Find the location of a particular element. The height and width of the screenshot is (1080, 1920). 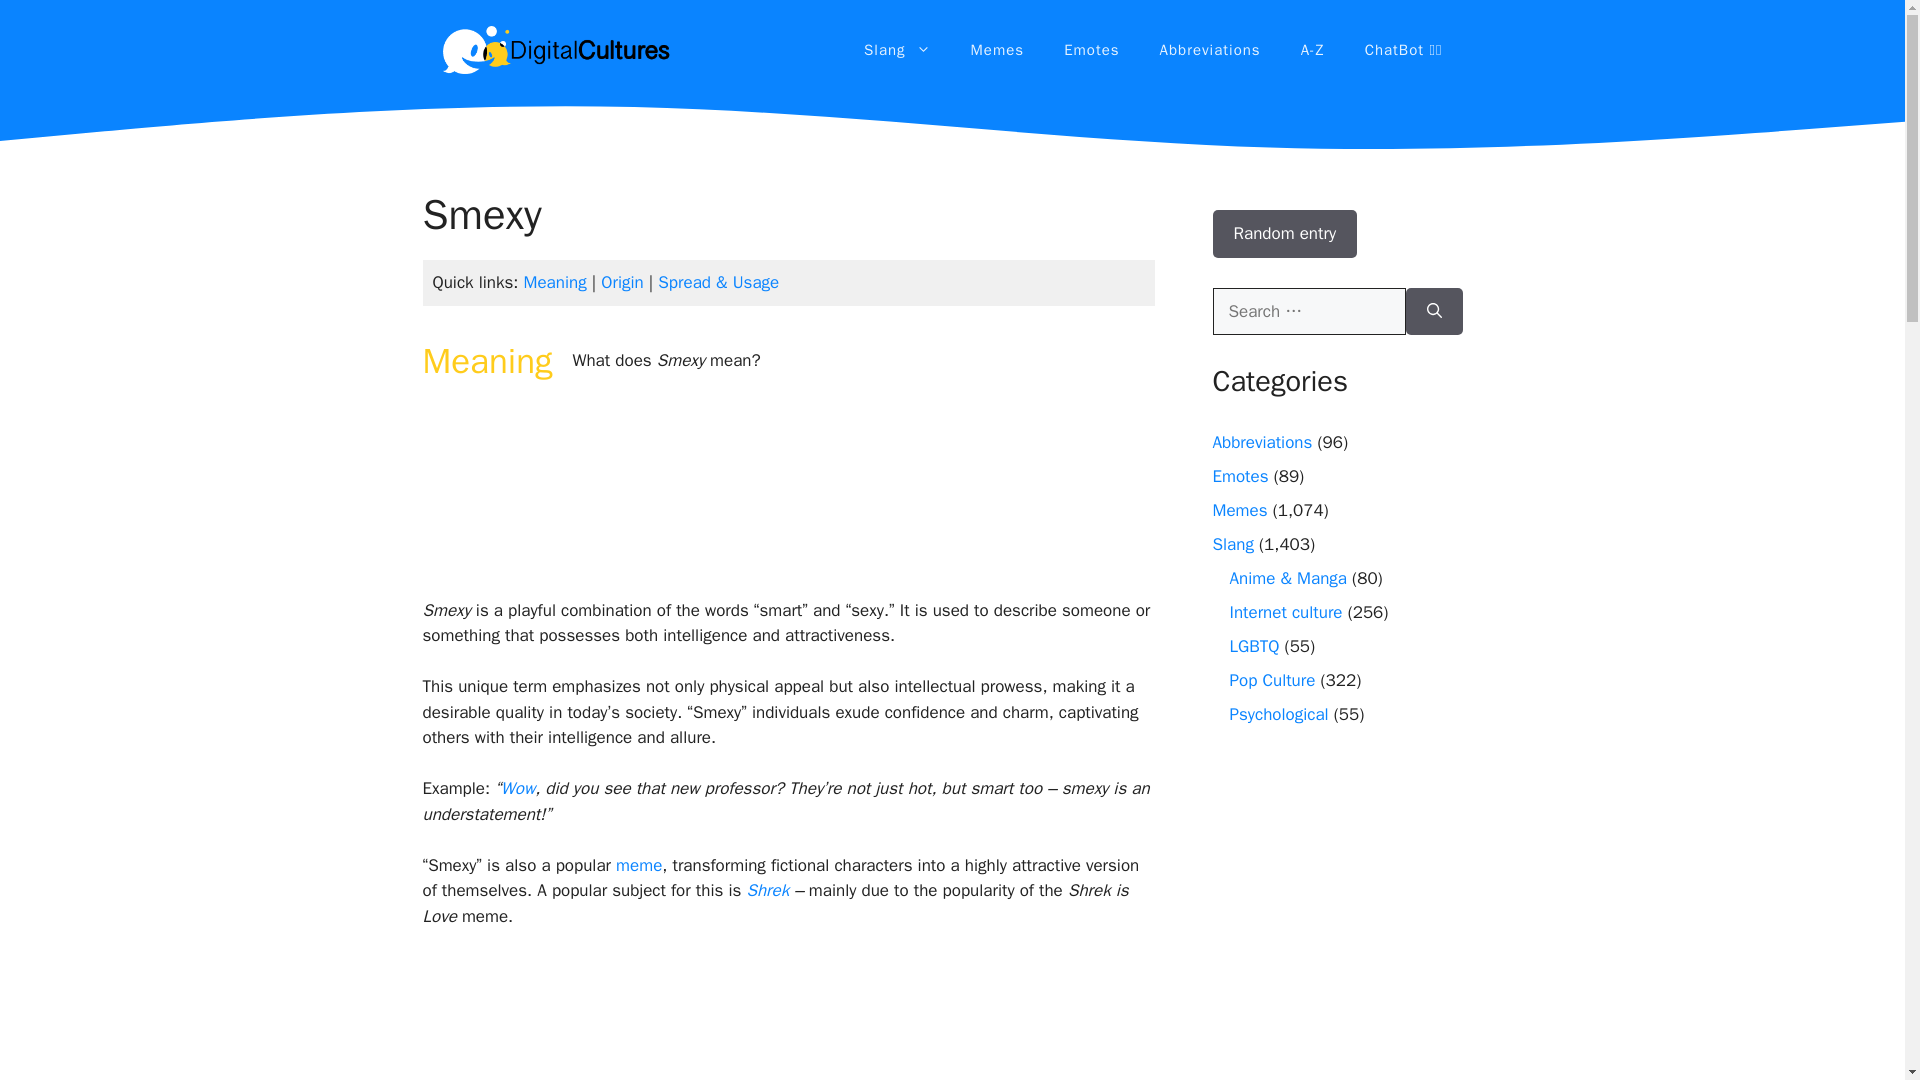

Memes is located at coordinates (997, 50).